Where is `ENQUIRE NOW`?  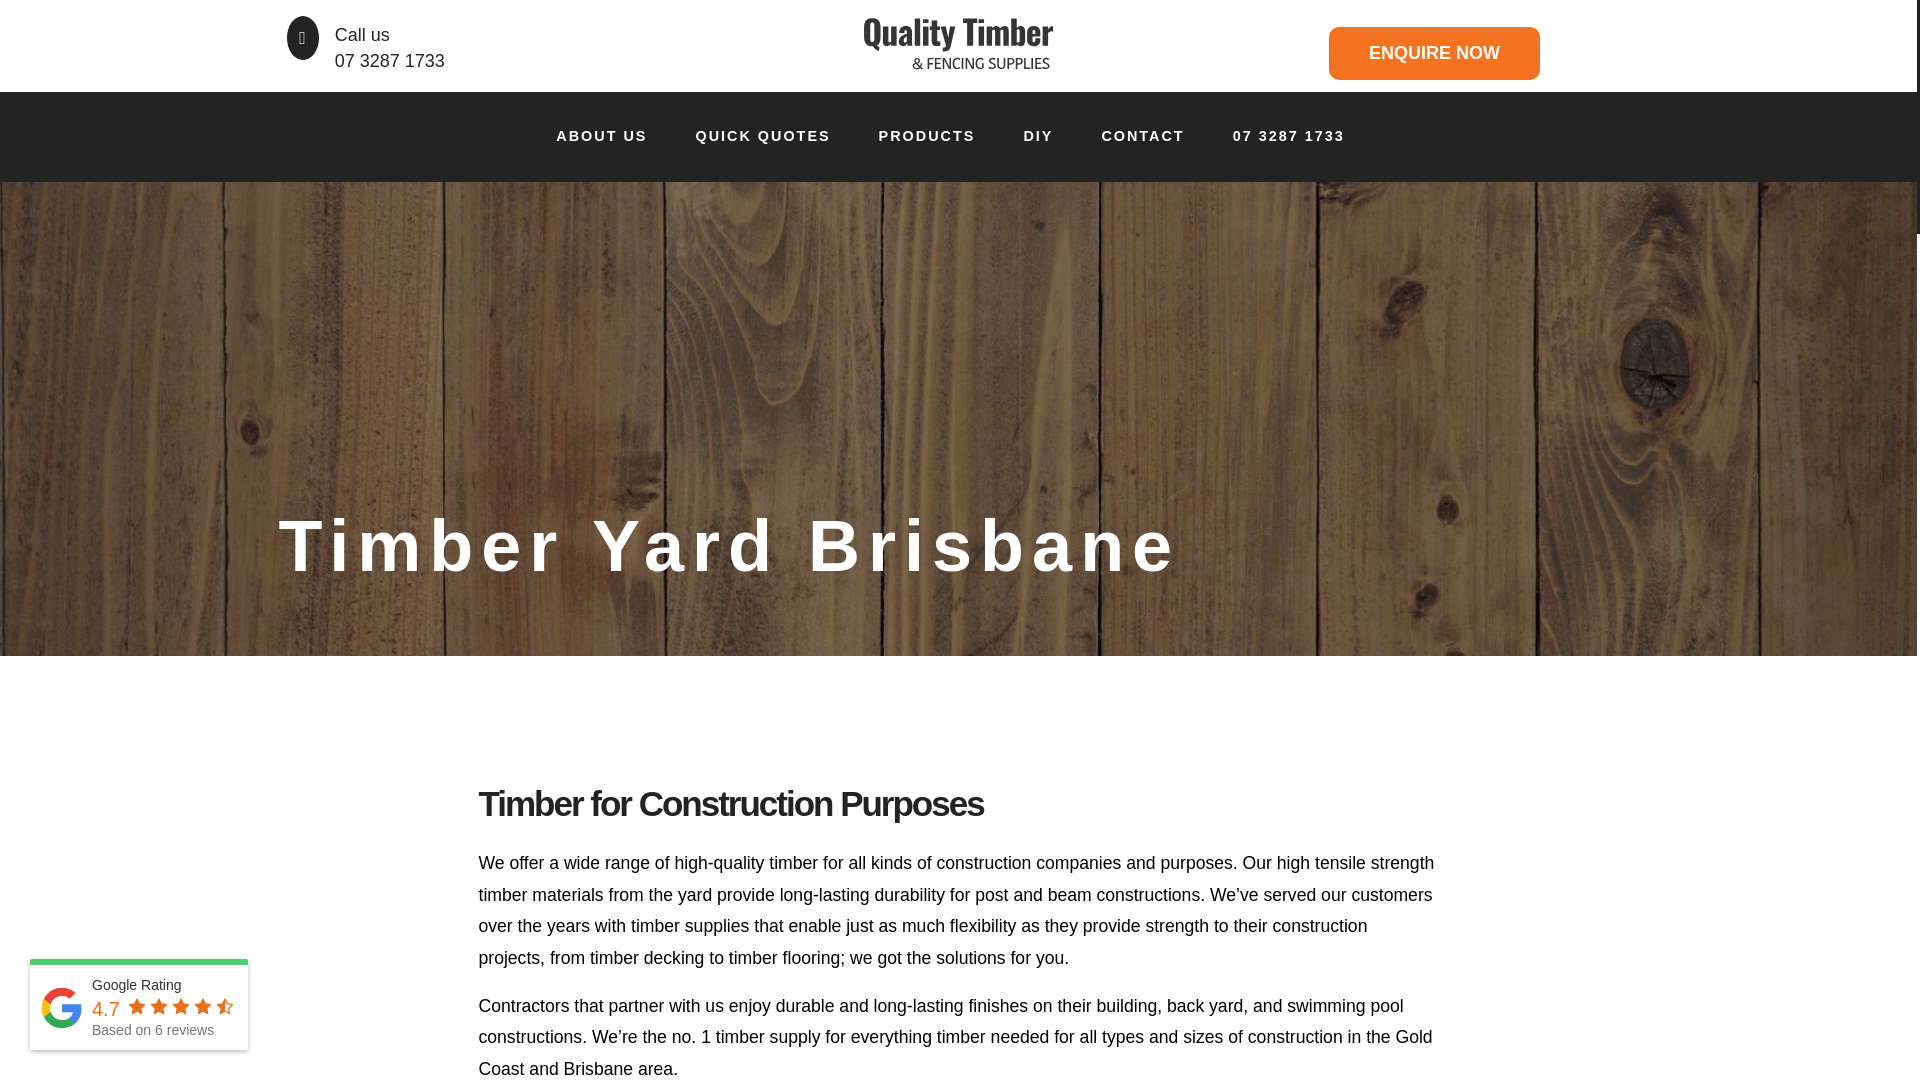
ENQUIRE NOW is located at coordinates (1434, 53).